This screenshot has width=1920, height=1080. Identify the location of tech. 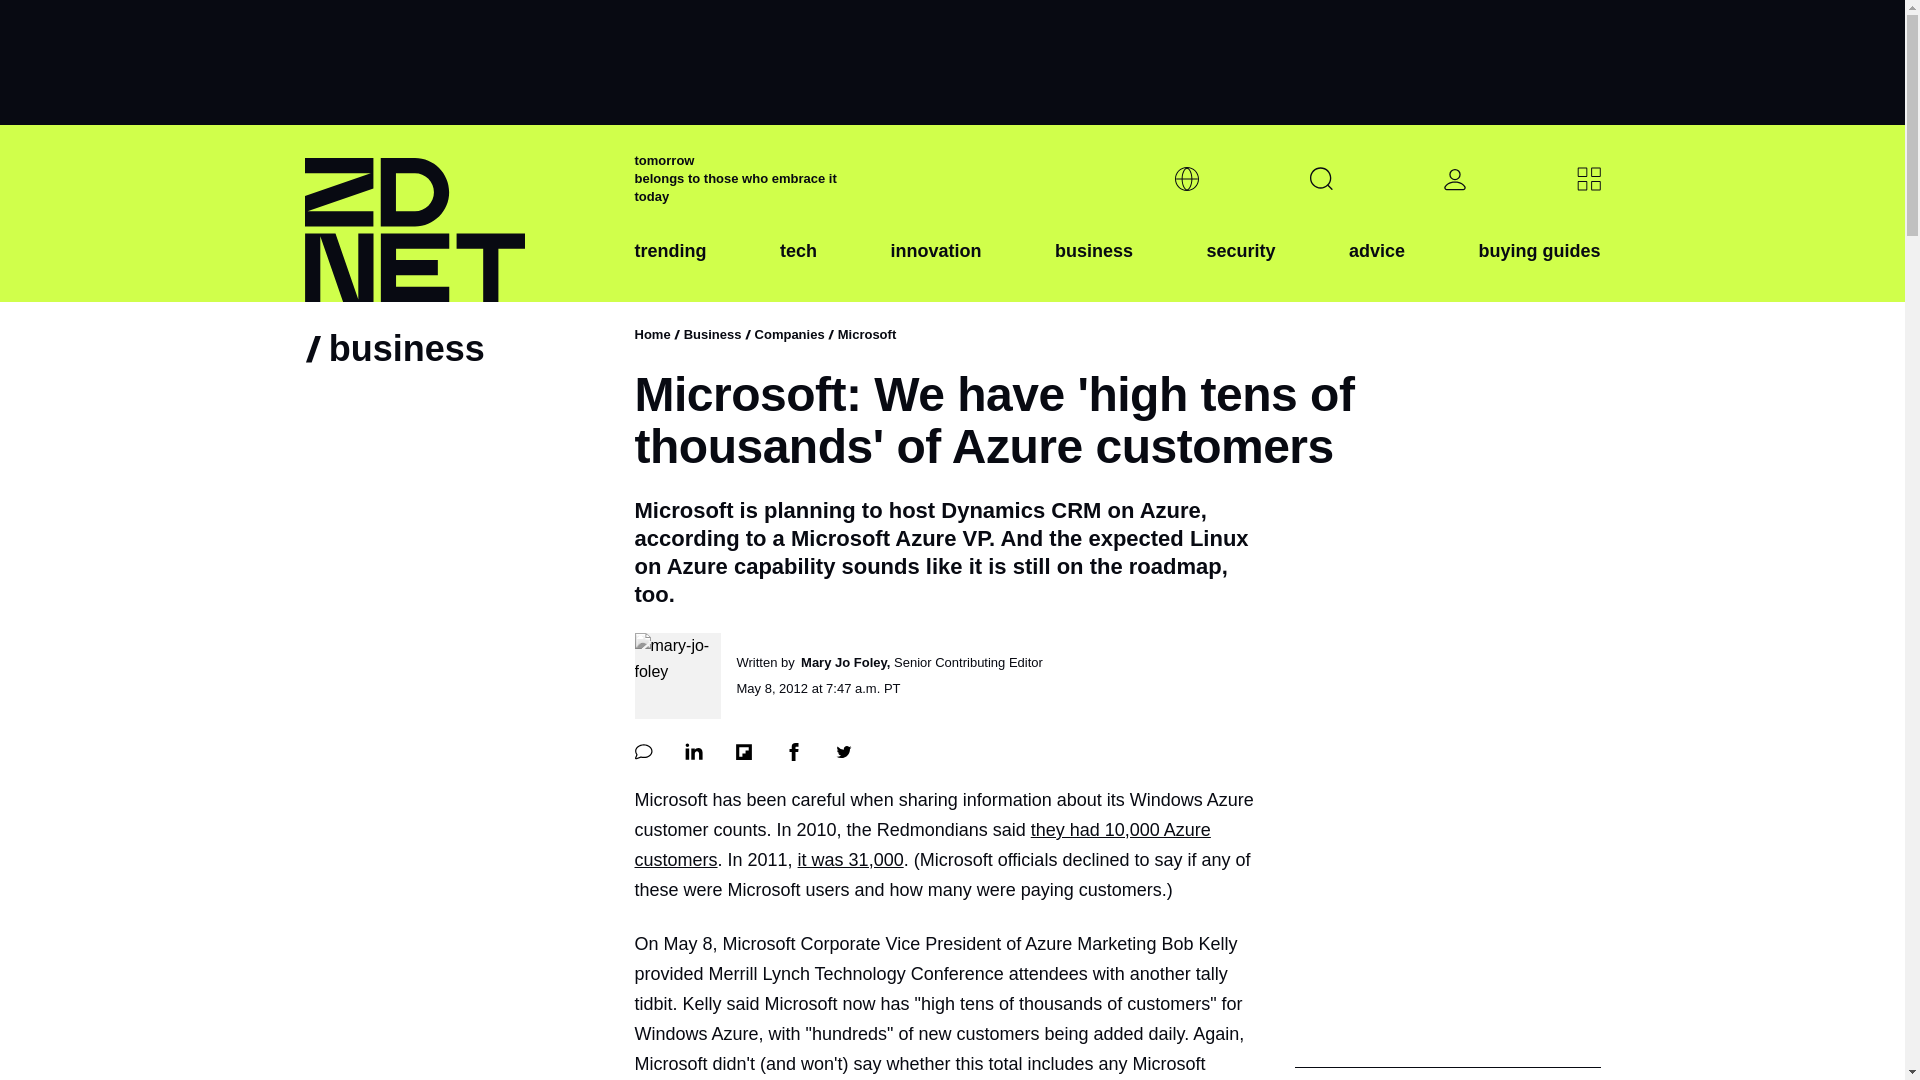
(798, 267).